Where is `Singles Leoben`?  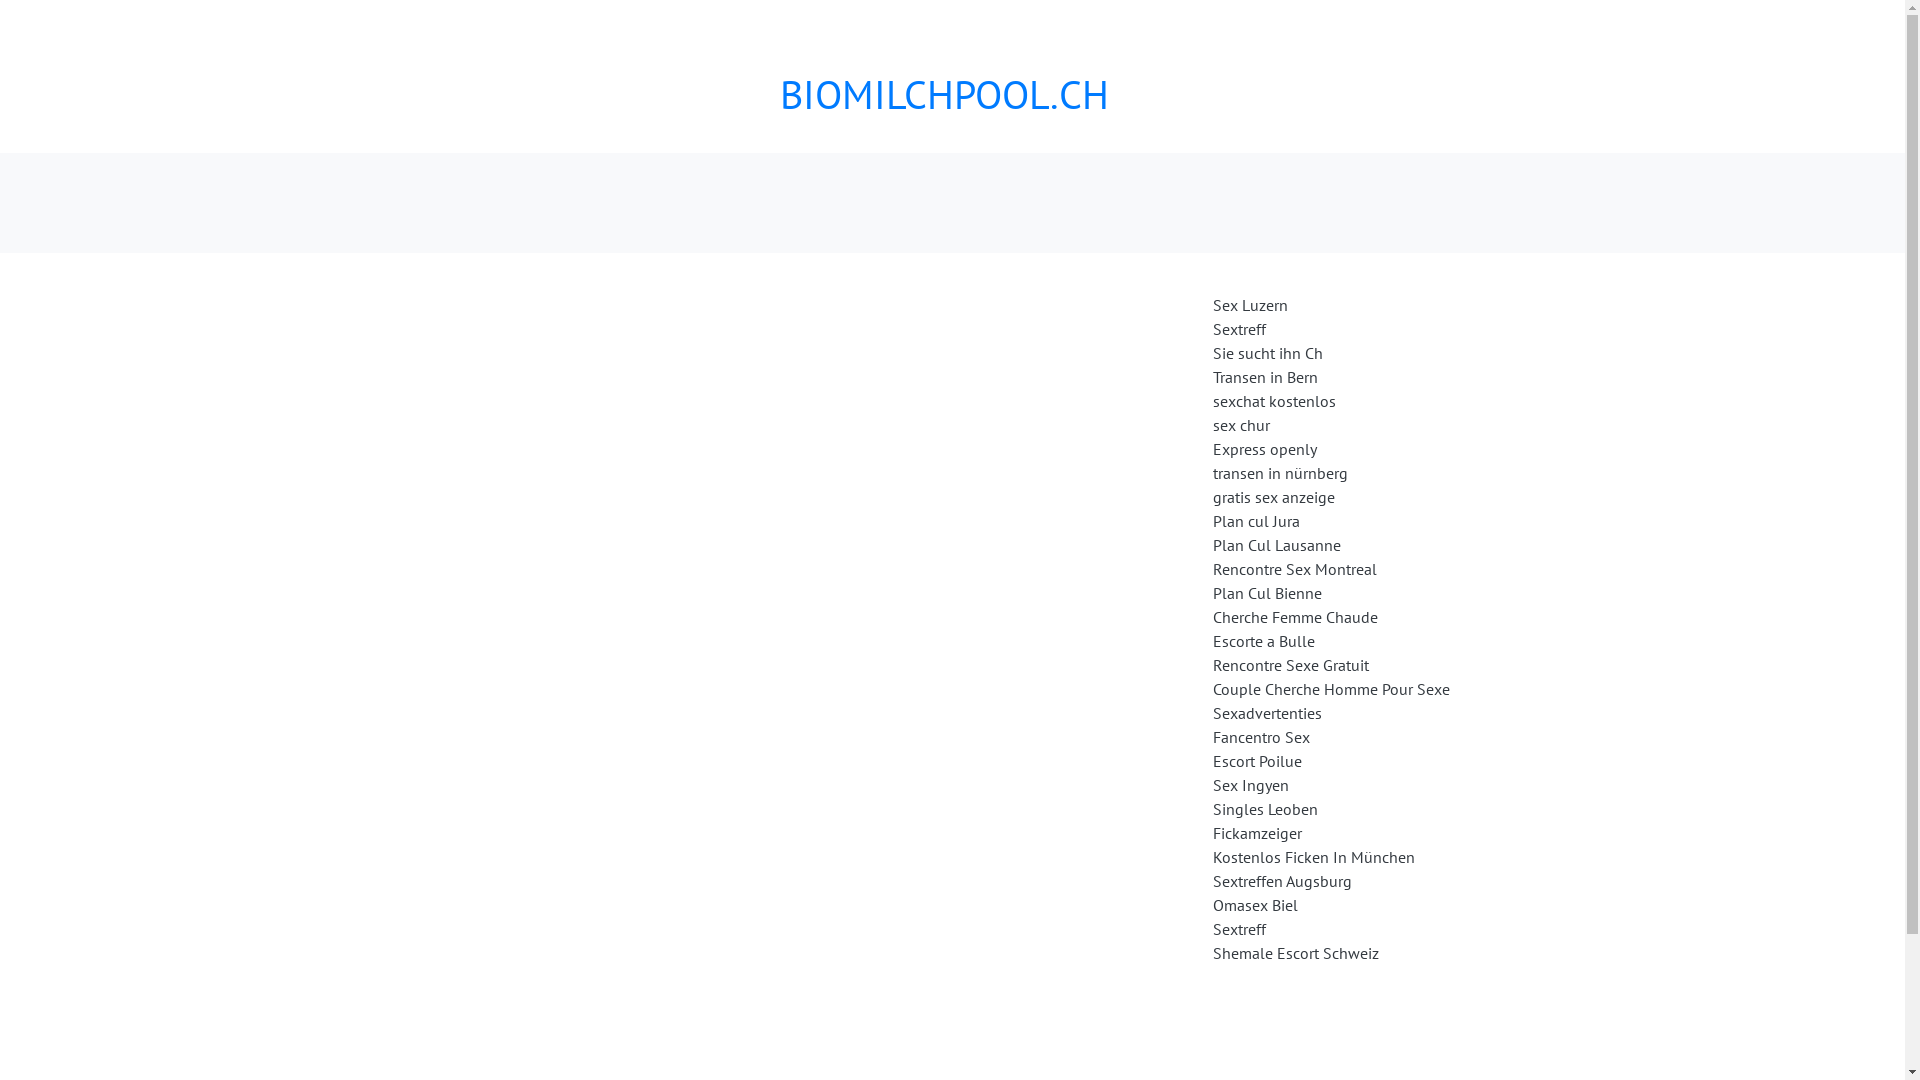 Singles Leoben is located at coordinates (1264, 809).